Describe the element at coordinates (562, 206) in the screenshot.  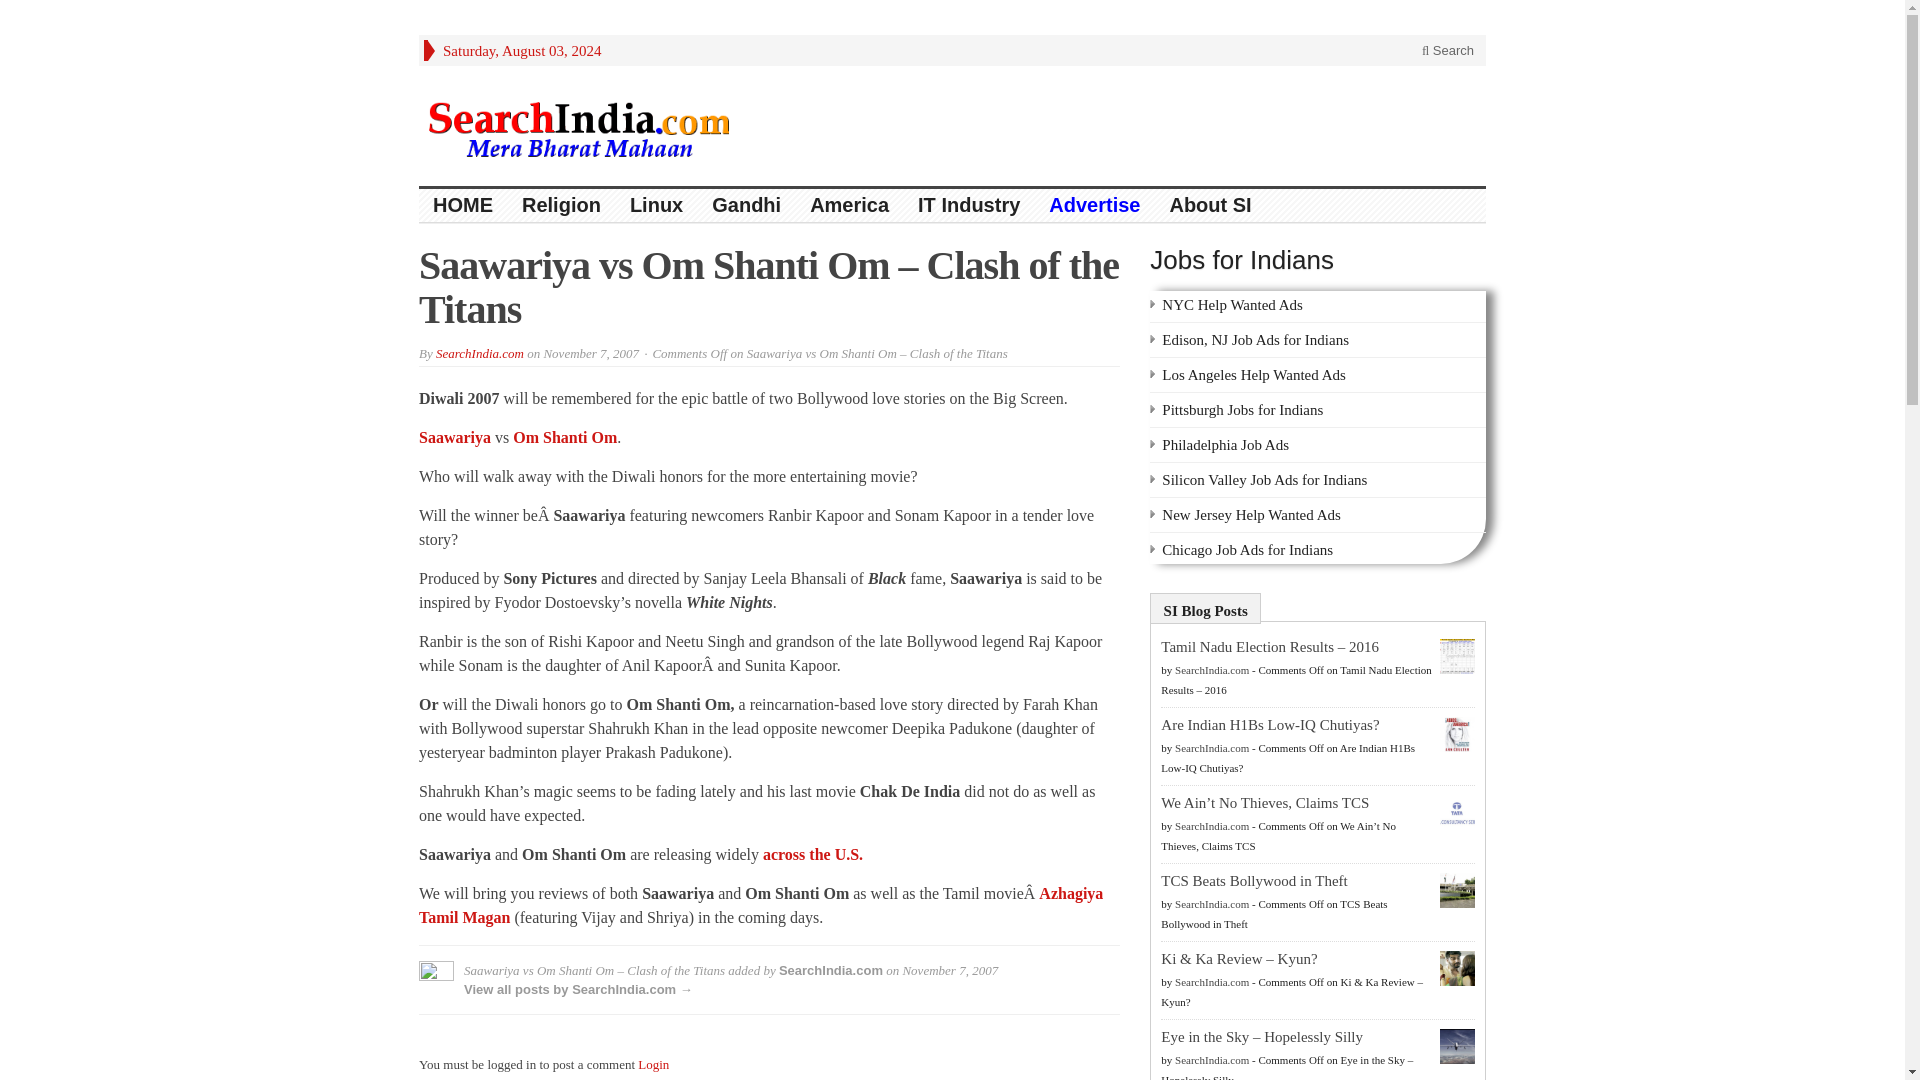
I see `Religion` at that location.